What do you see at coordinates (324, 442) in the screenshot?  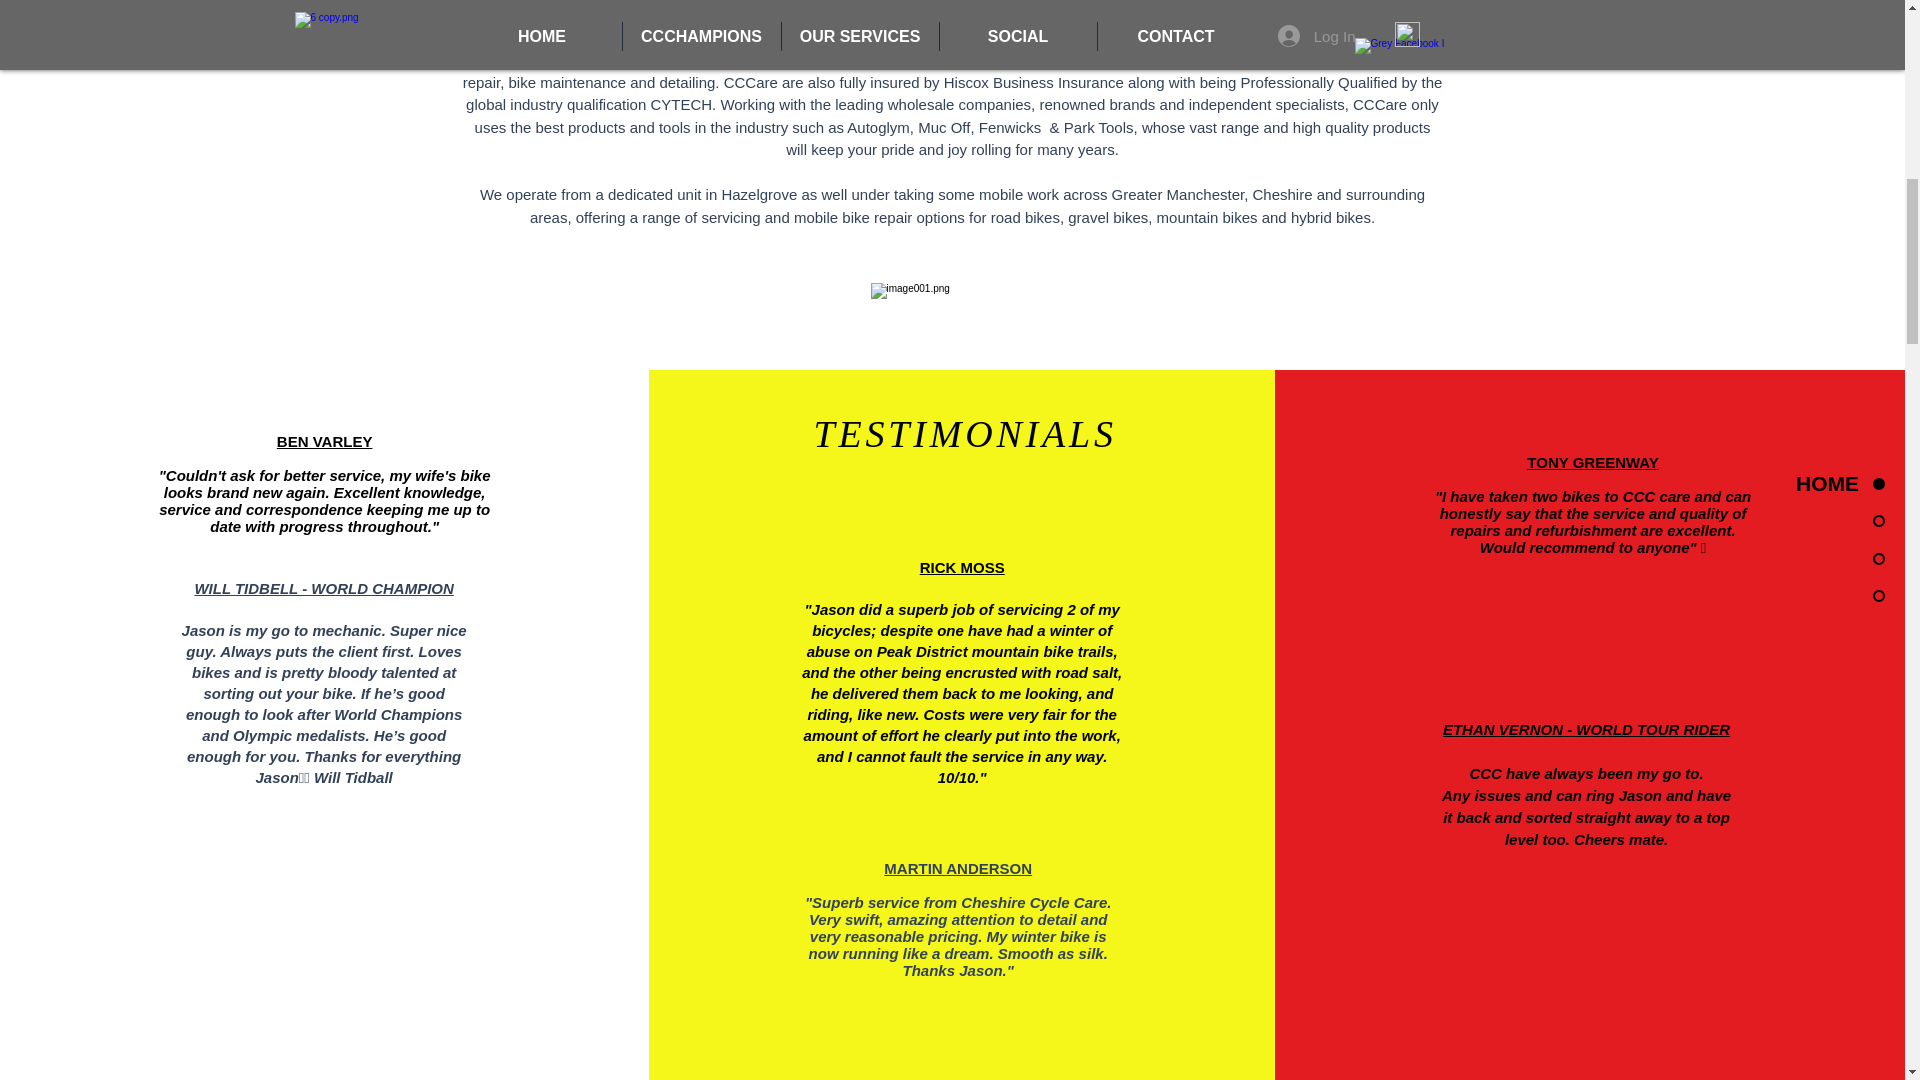 I see `BEN VARLEY` at bounding box center [324, 442].